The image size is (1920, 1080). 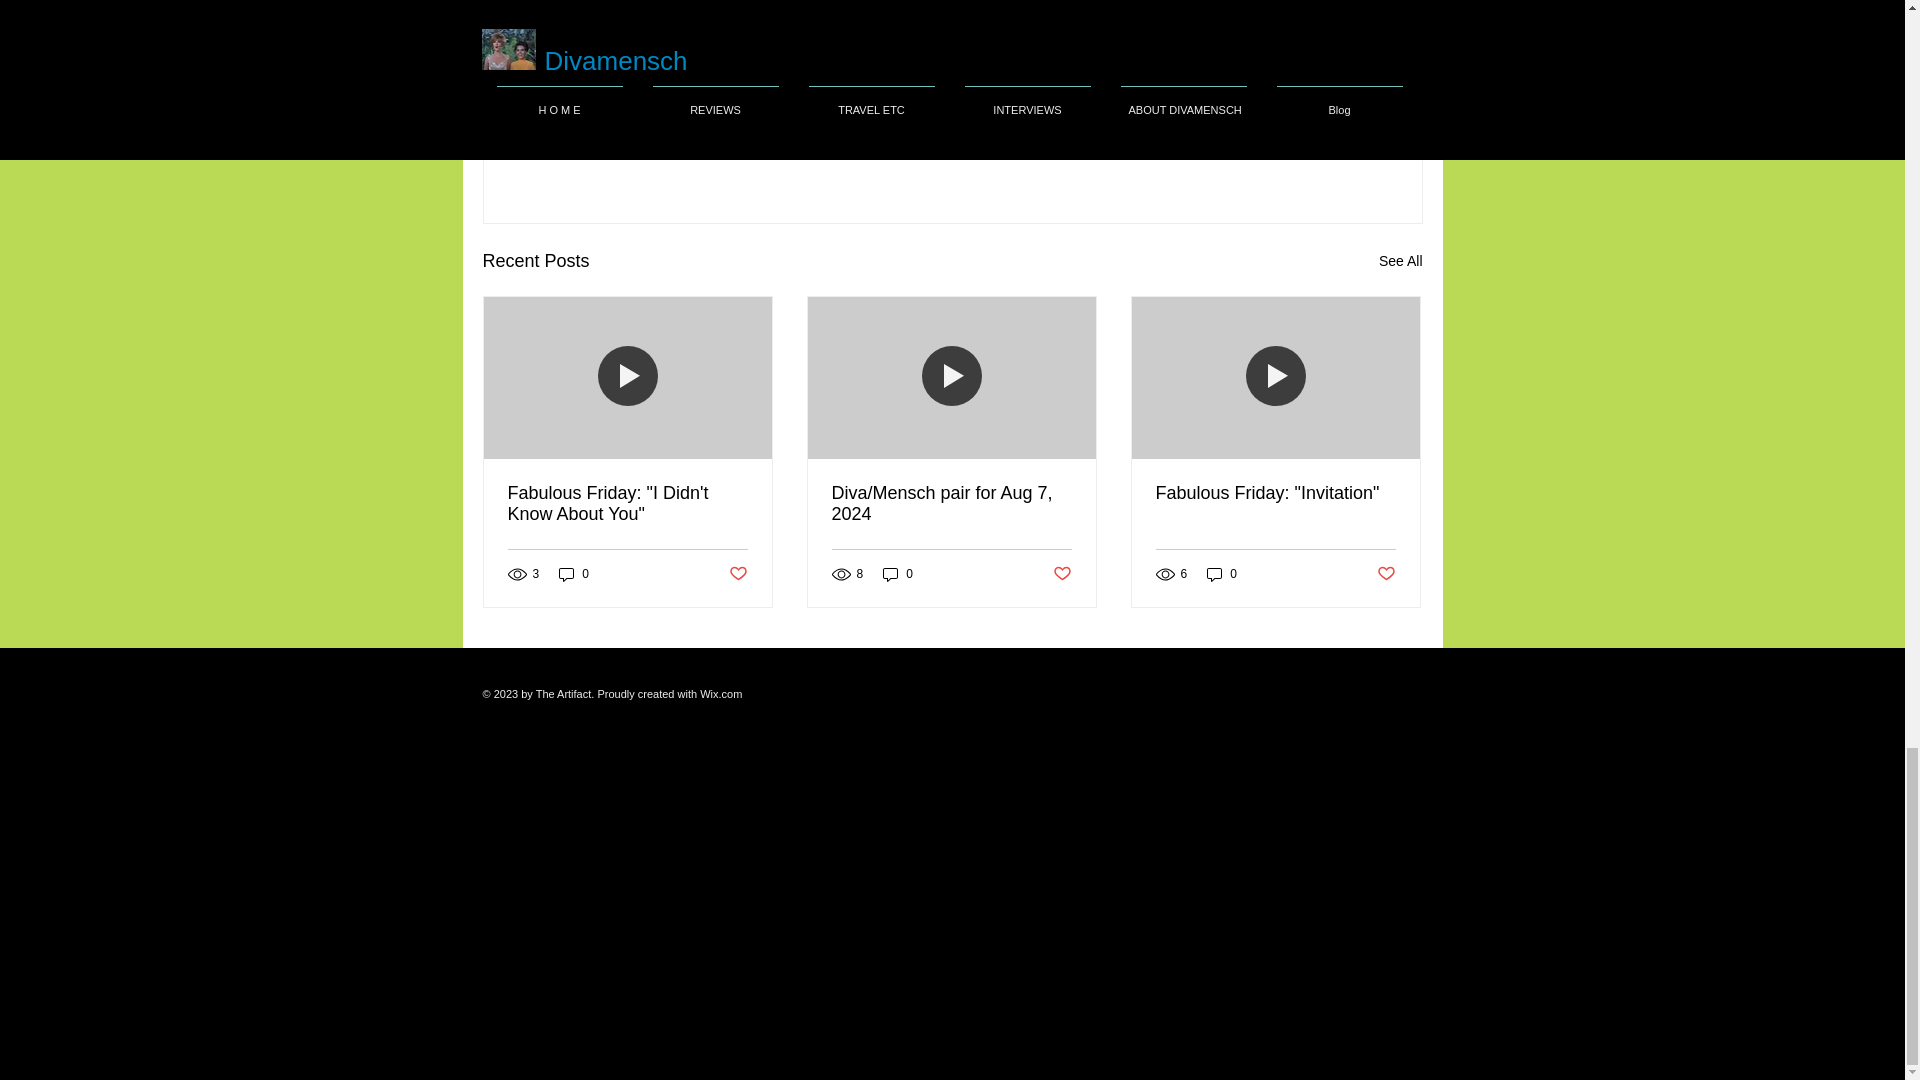 What do you see at coordinates (1062, 574) in the screenshot?
I see `Post not marked as liked` at bounding box center [1062, 574].